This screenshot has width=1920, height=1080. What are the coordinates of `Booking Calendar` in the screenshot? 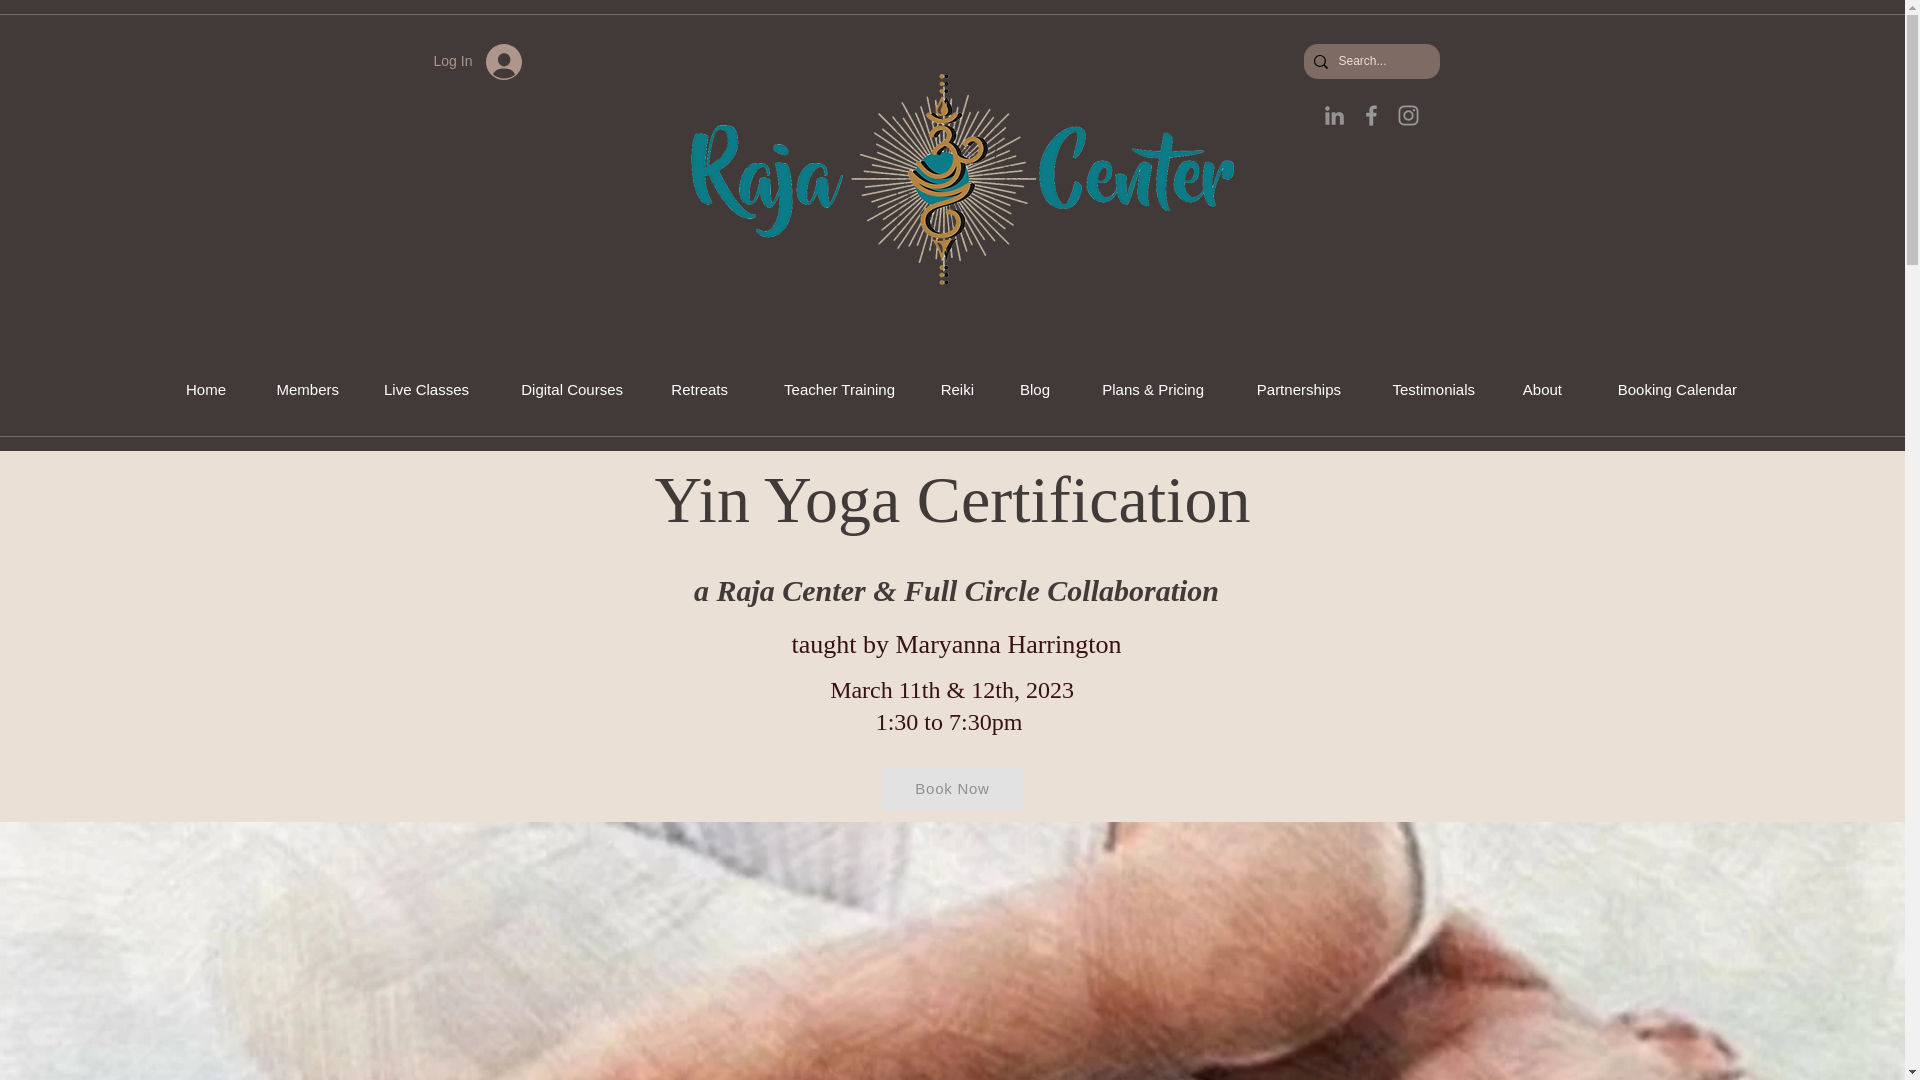 It's located at (1664, 390).